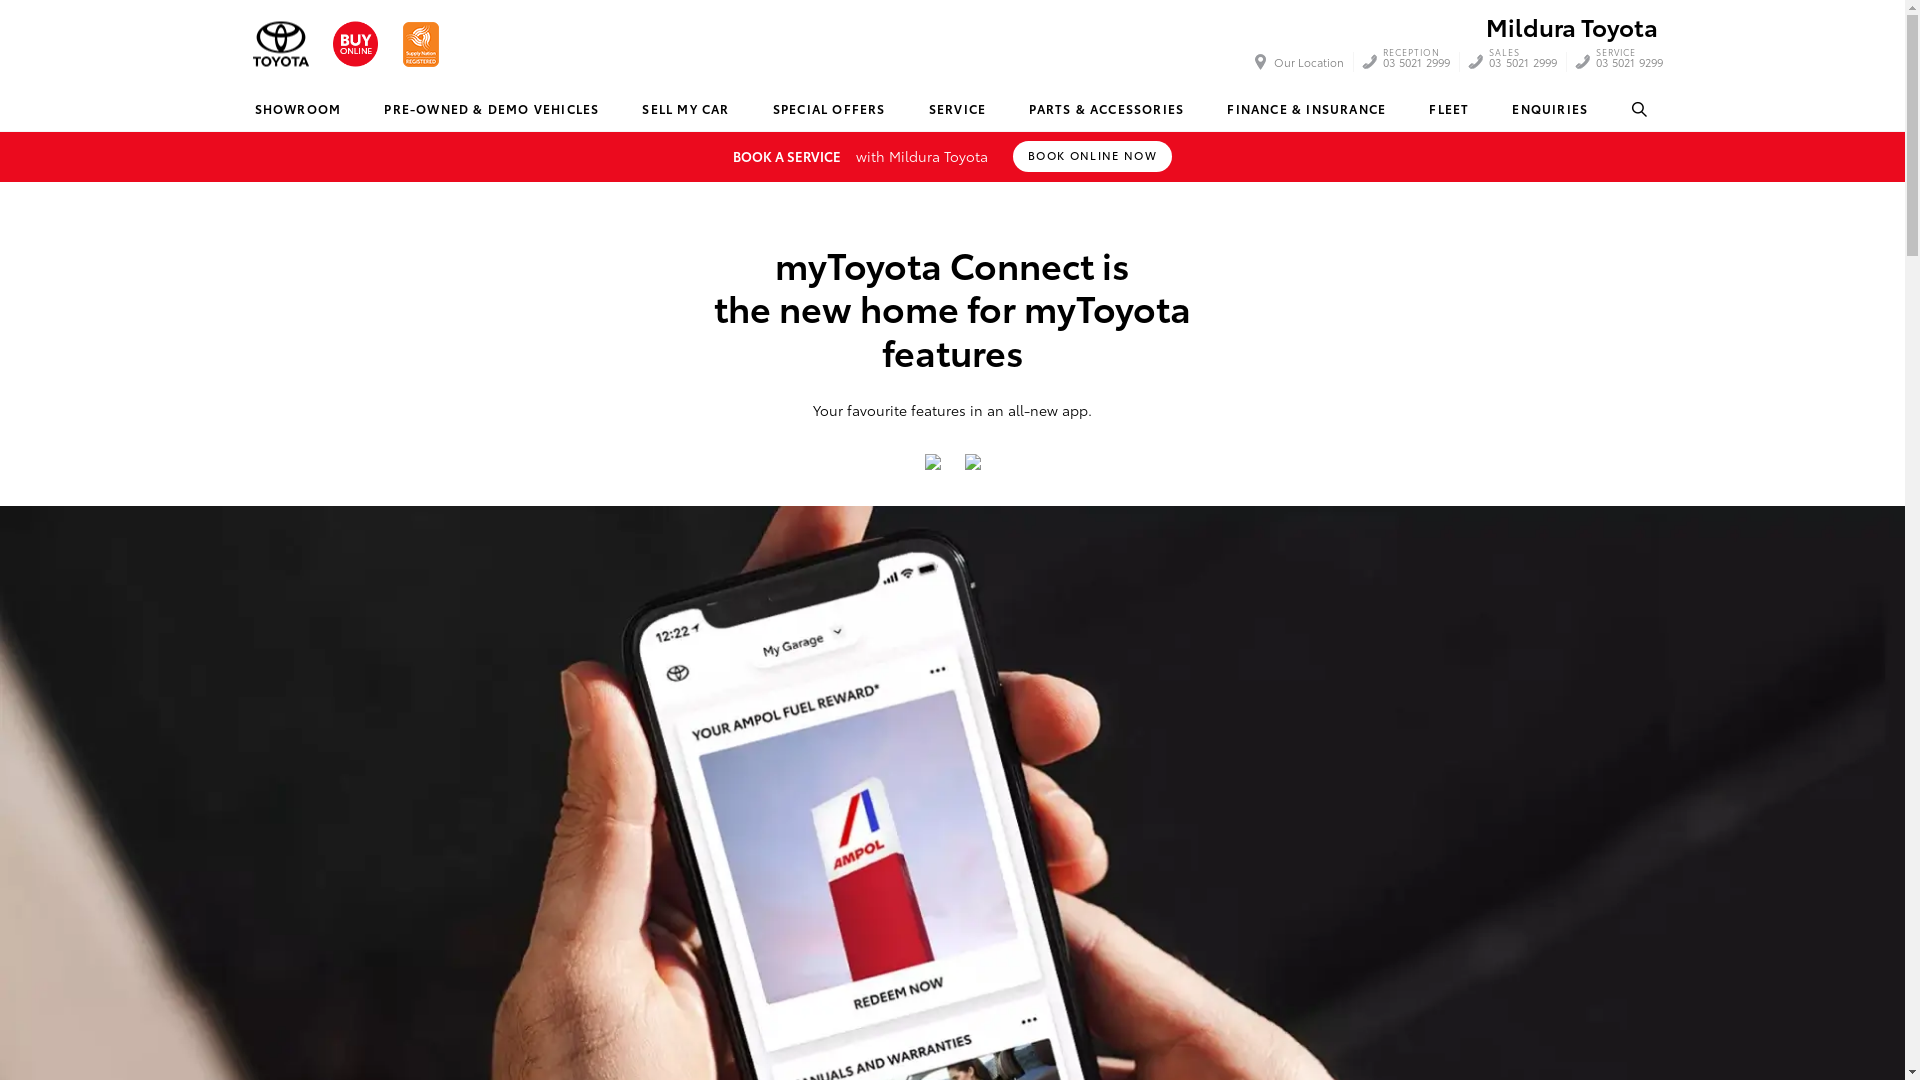  Describe the element at coordinates (1550, 110) in the screenshot. I see `ENQUIRIES` at that location.